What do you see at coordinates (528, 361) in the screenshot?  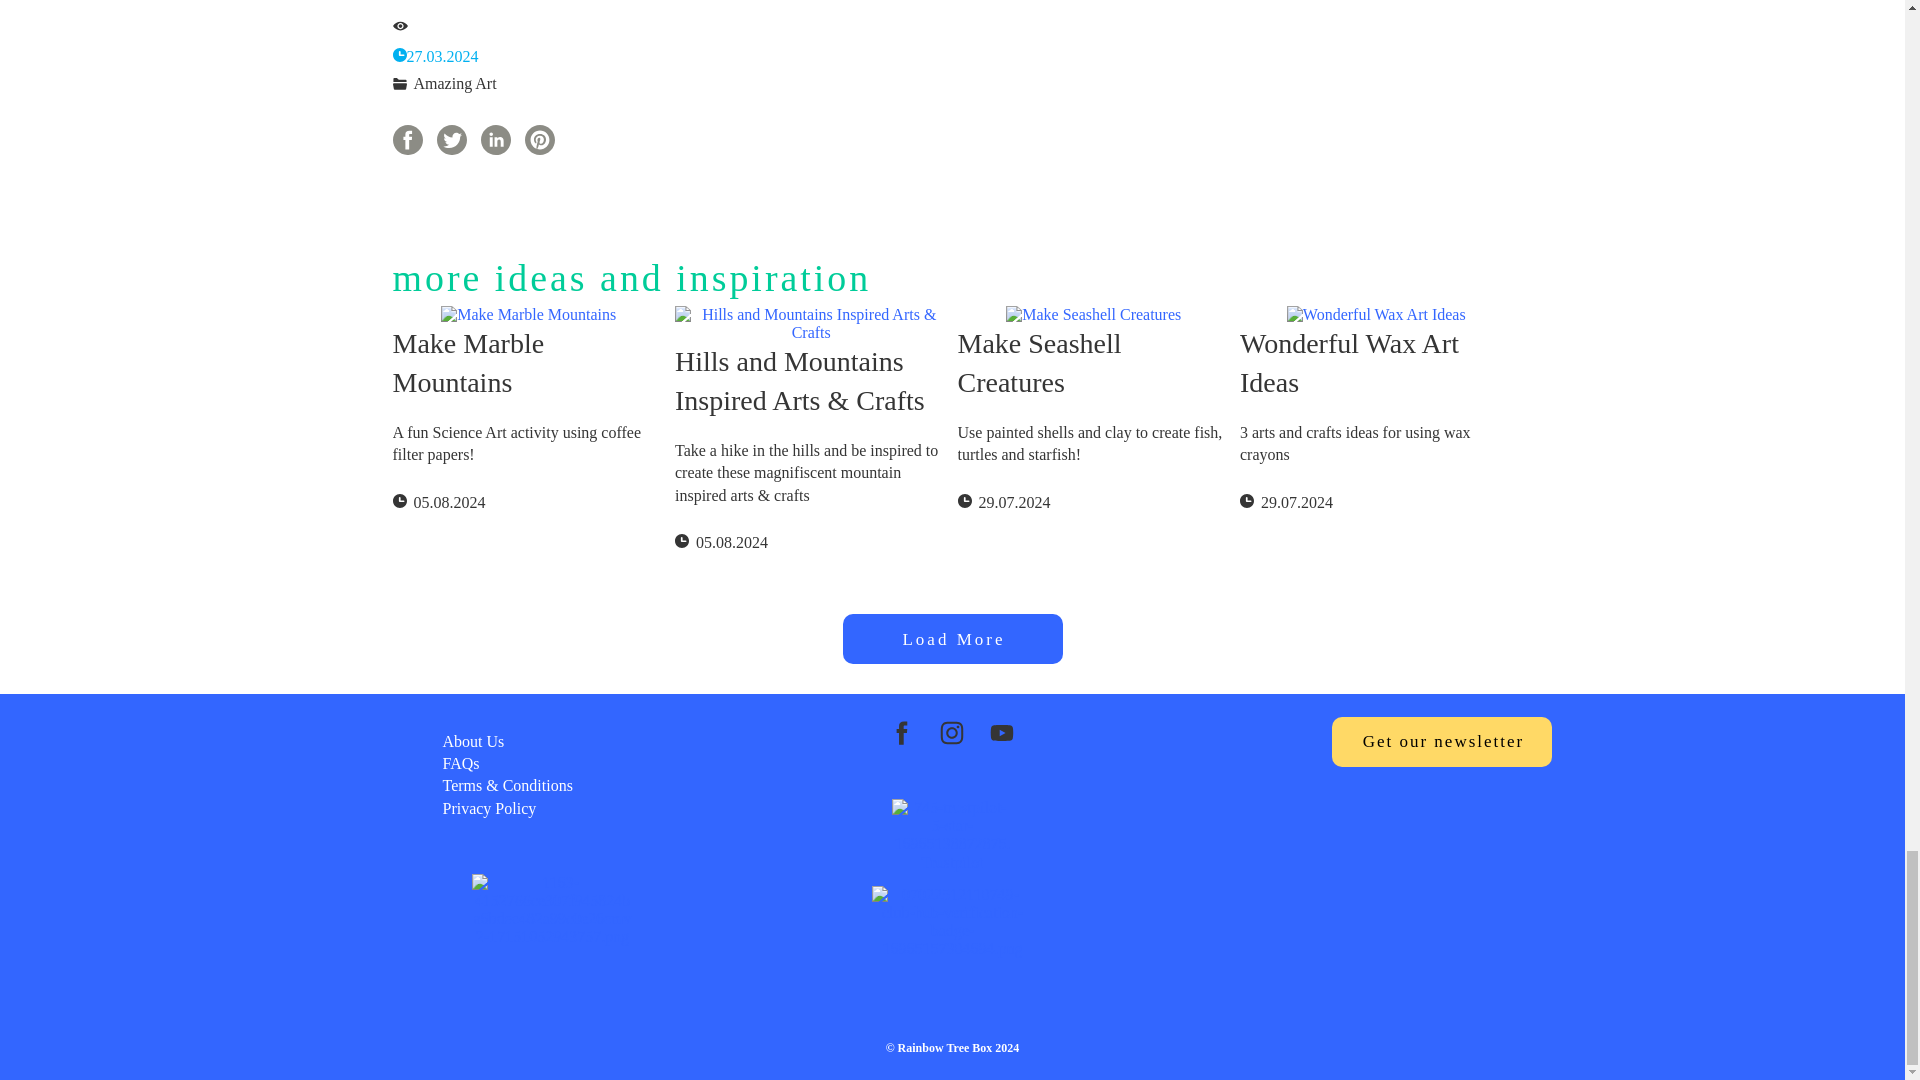 I see `Make Marble Mountains` at bounding box center [528, 361].